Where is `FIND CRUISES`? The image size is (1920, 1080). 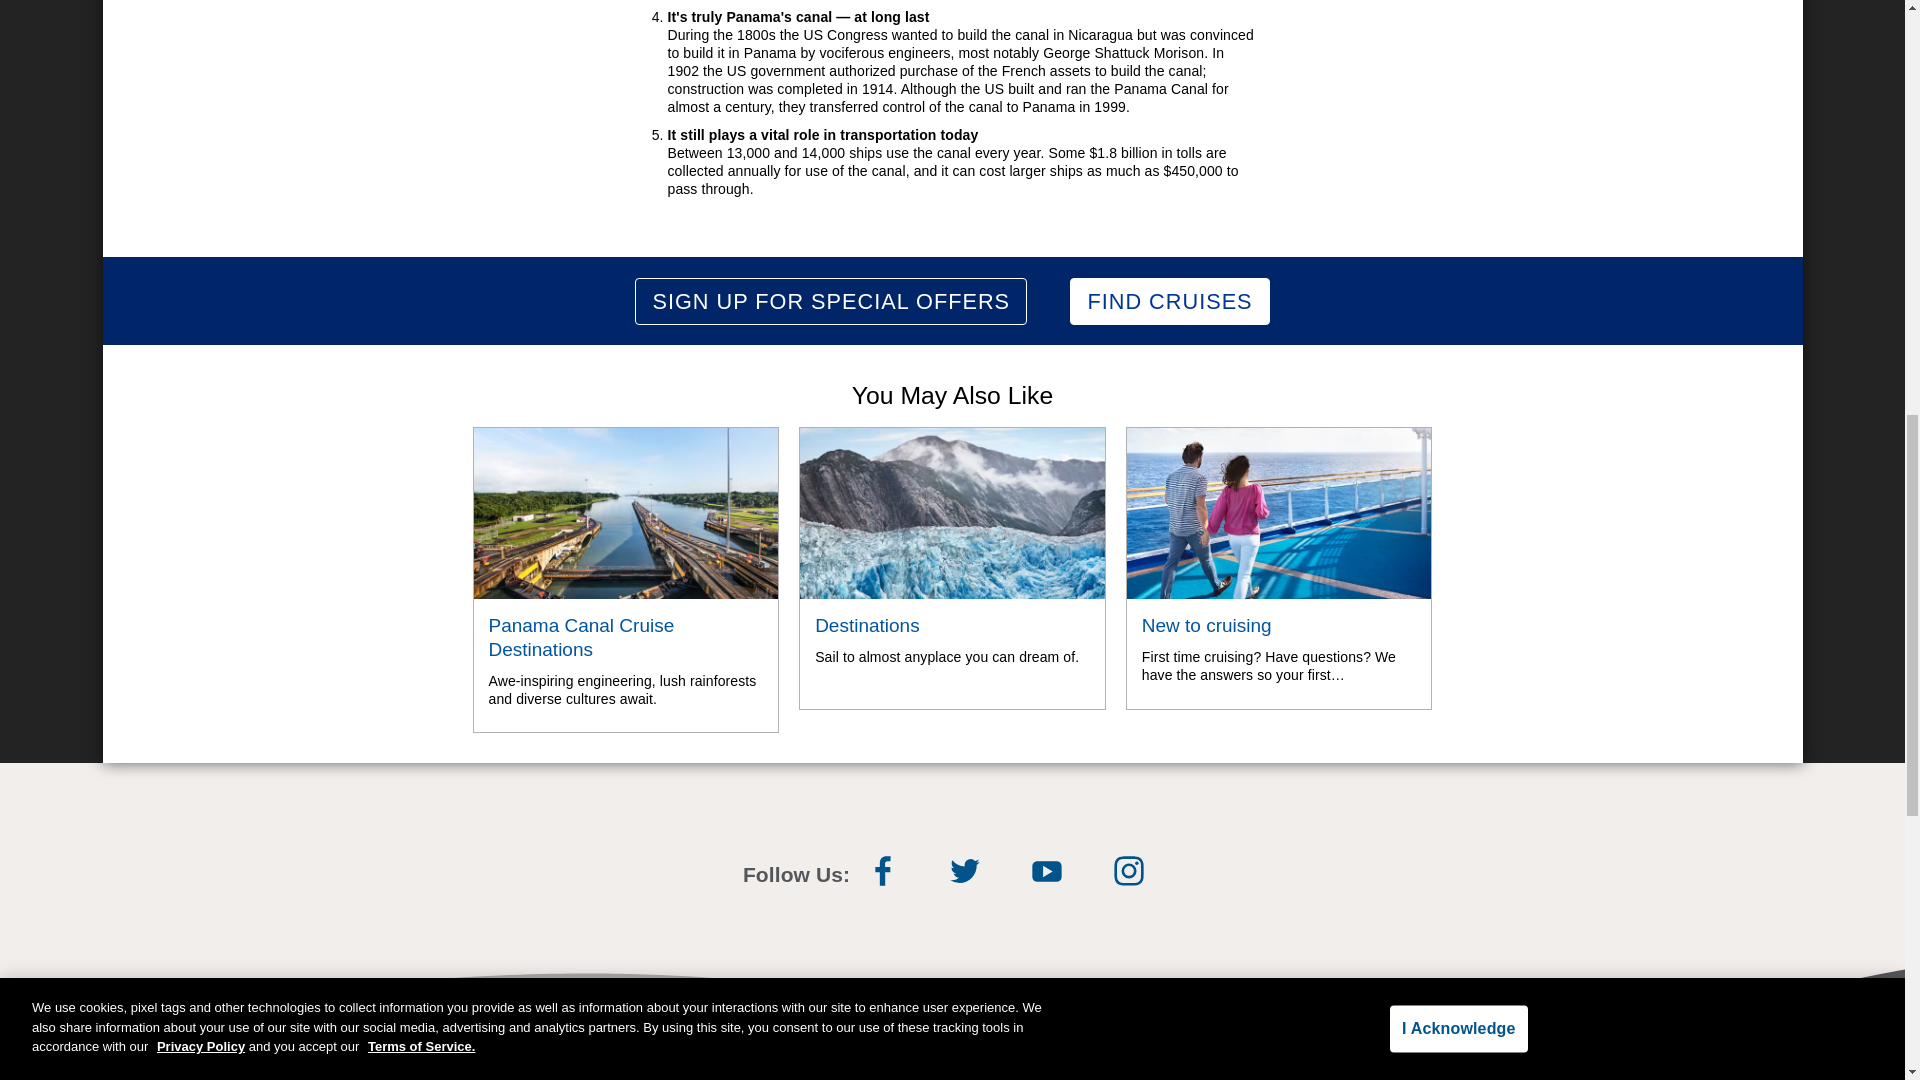 FIND CRUISES is located at coordinates (952, 568).